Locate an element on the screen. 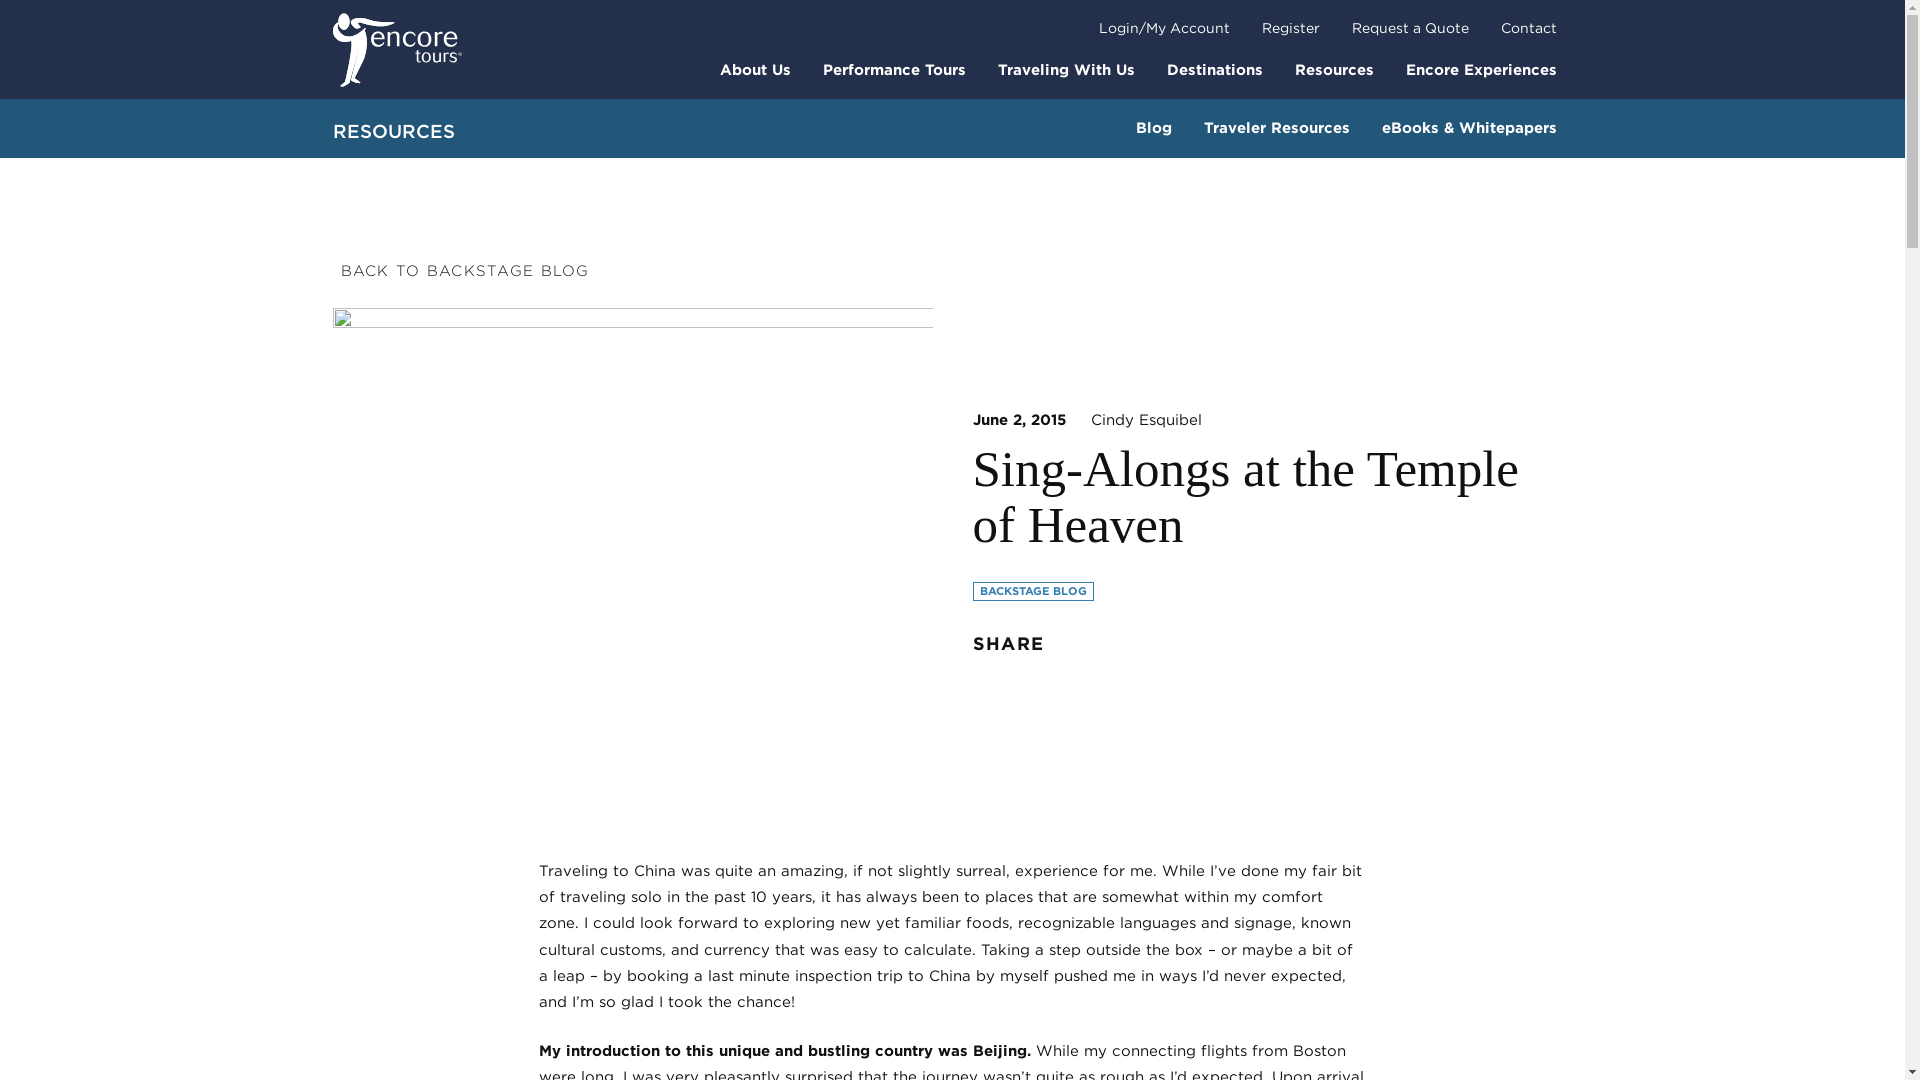 This screenshot has width=1920, height=1080. Destinations is located at coordinates (1214, 69).